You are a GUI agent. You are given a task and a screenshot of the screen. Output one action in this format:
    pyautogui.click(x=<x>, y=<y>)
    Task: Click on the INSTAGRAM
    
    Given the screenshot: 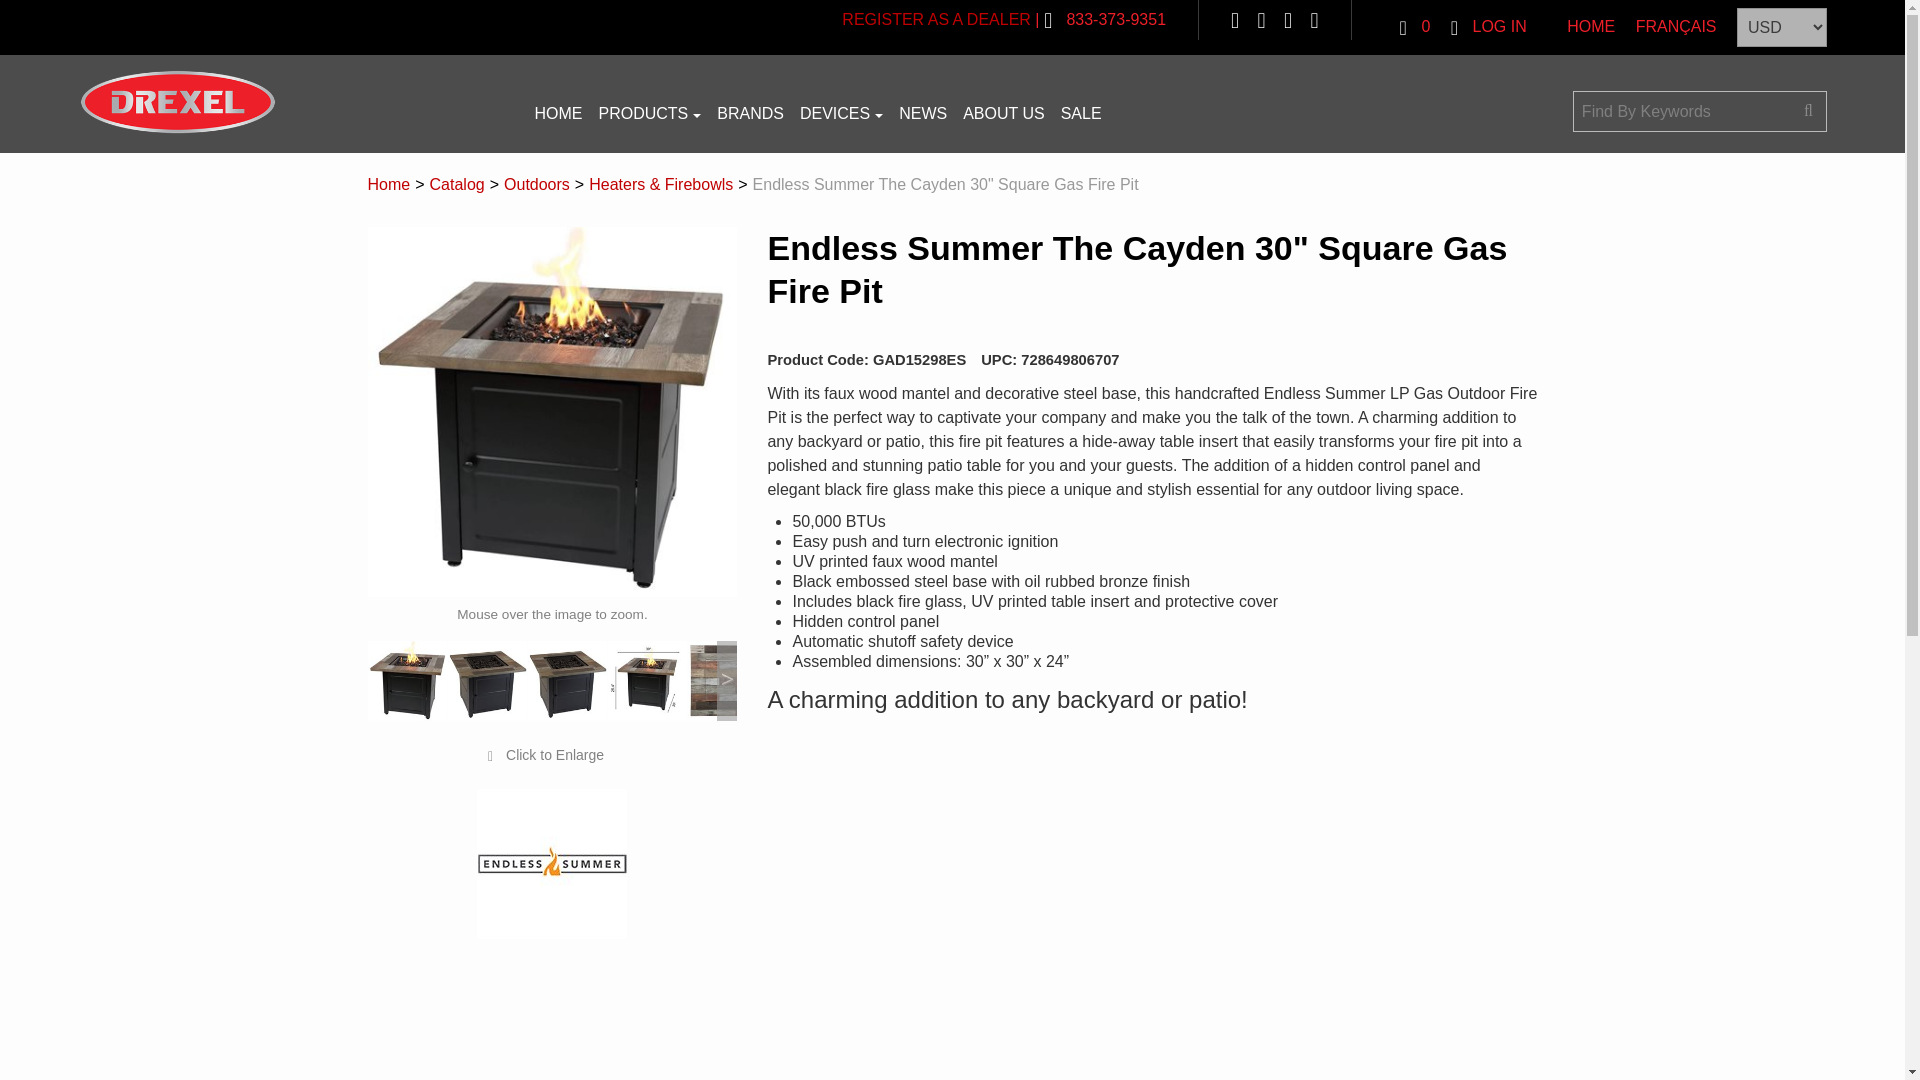 What is the action you would take?
    pyautogui.click(x=1288, y=19)
    